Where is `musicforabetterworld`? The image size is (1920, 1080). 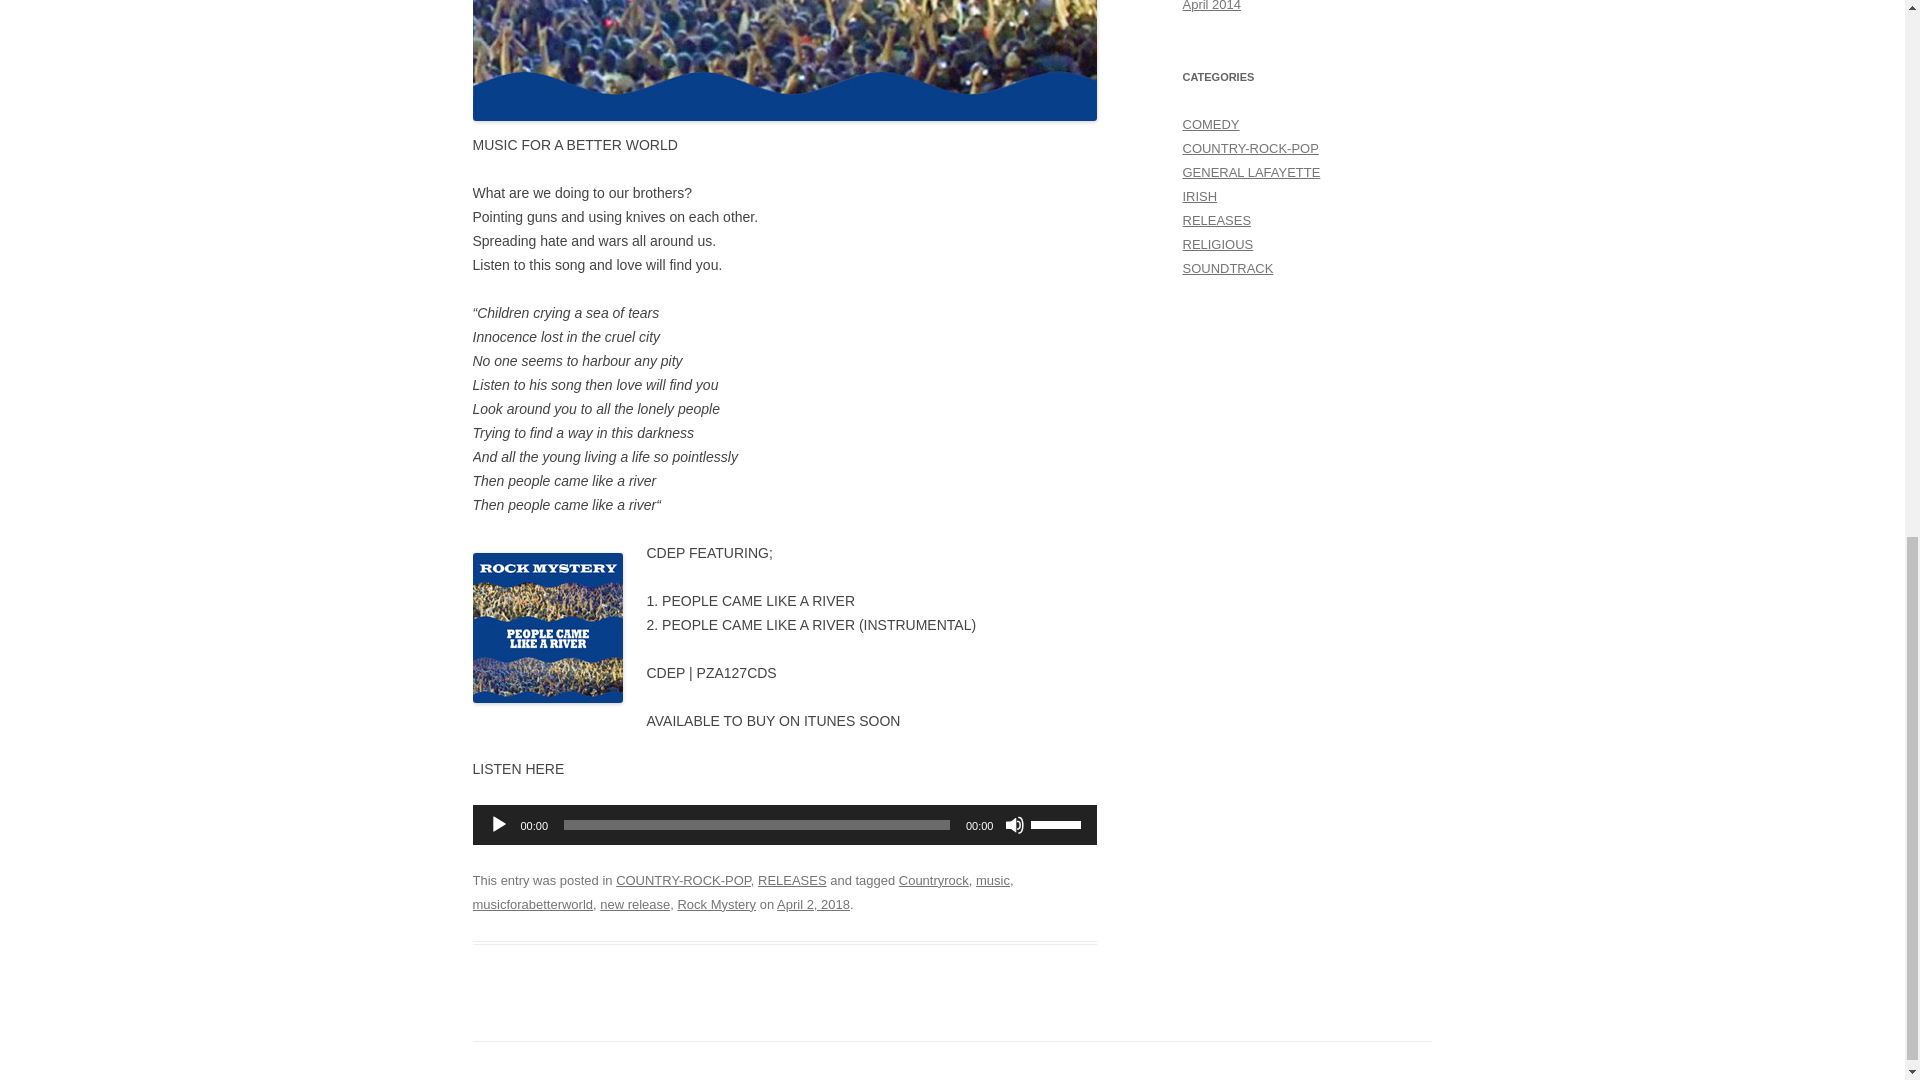
musicforabetterworld is located at coordinates (532, 904).